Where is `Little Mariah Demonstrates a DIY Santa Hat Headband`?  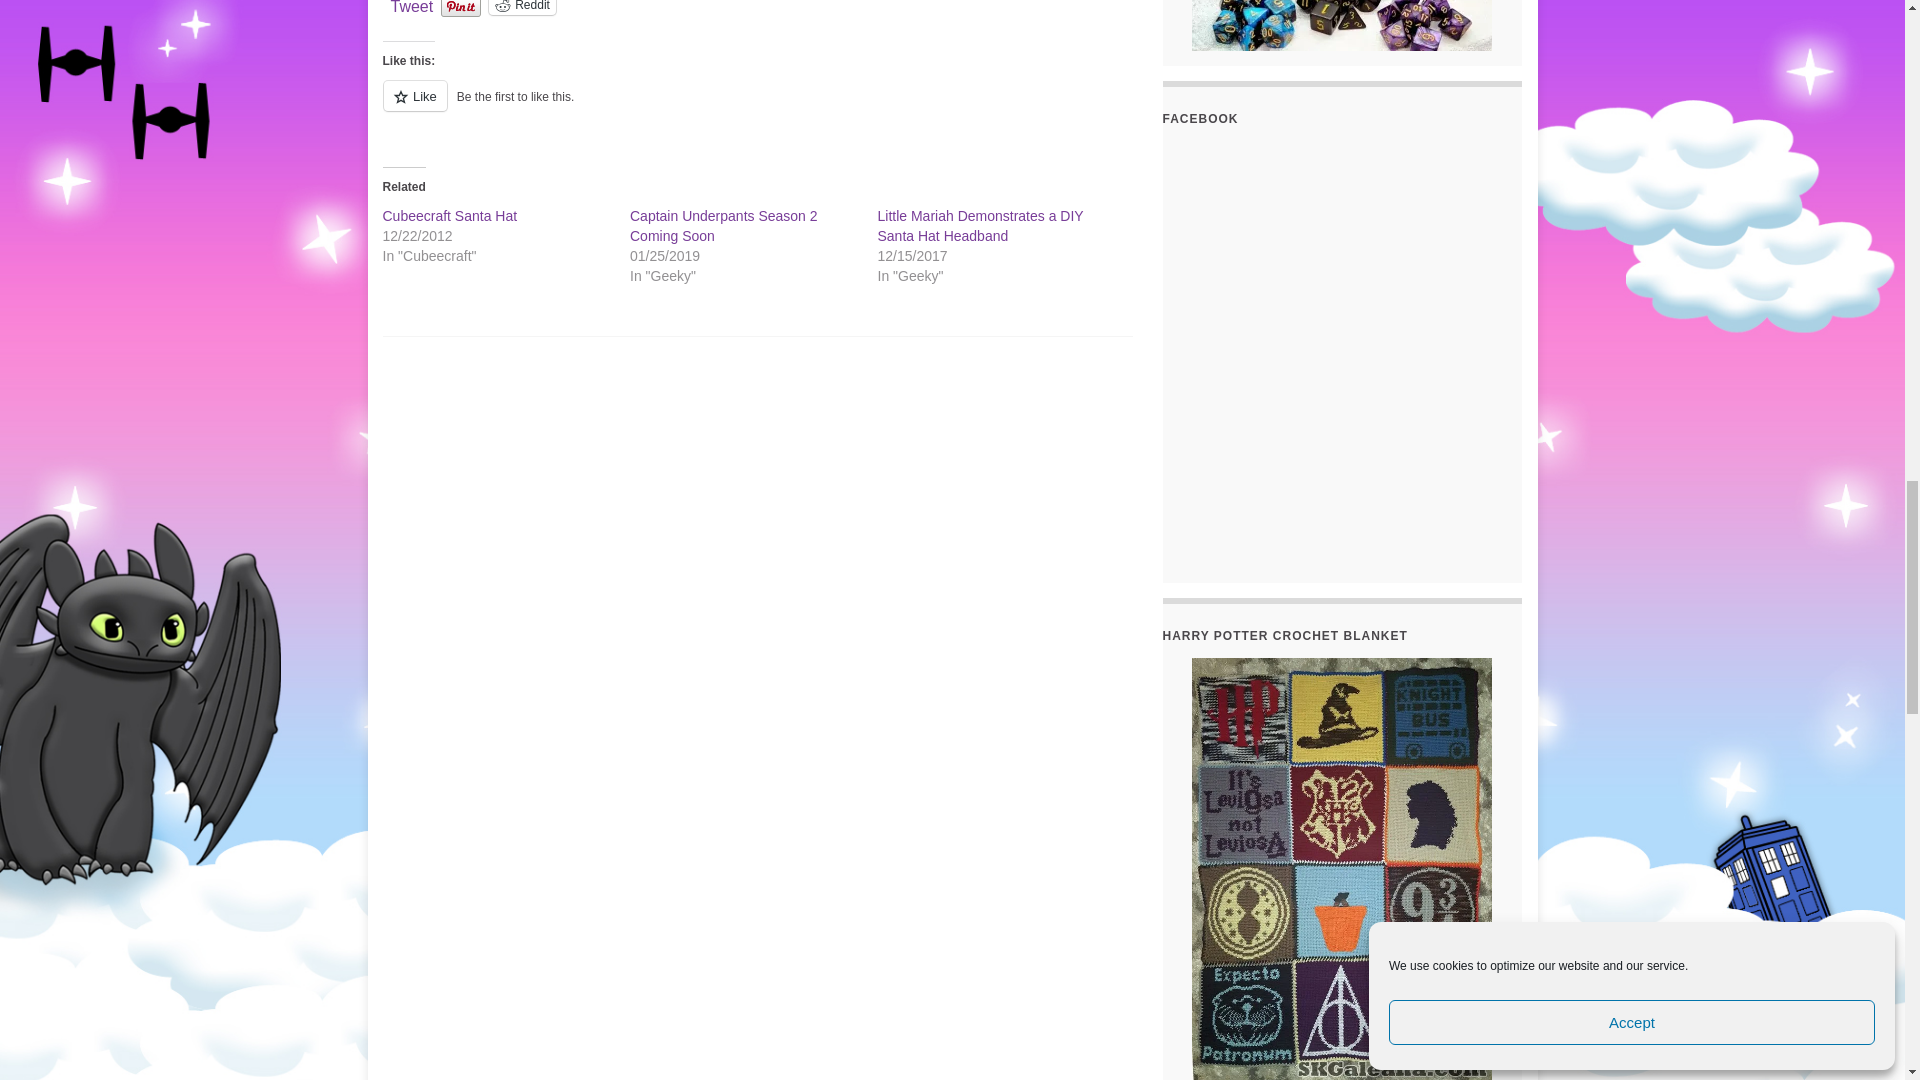
Little Mariah Demonstrates a DIY Santa Hat Headband is located at coordinates (980, 226).